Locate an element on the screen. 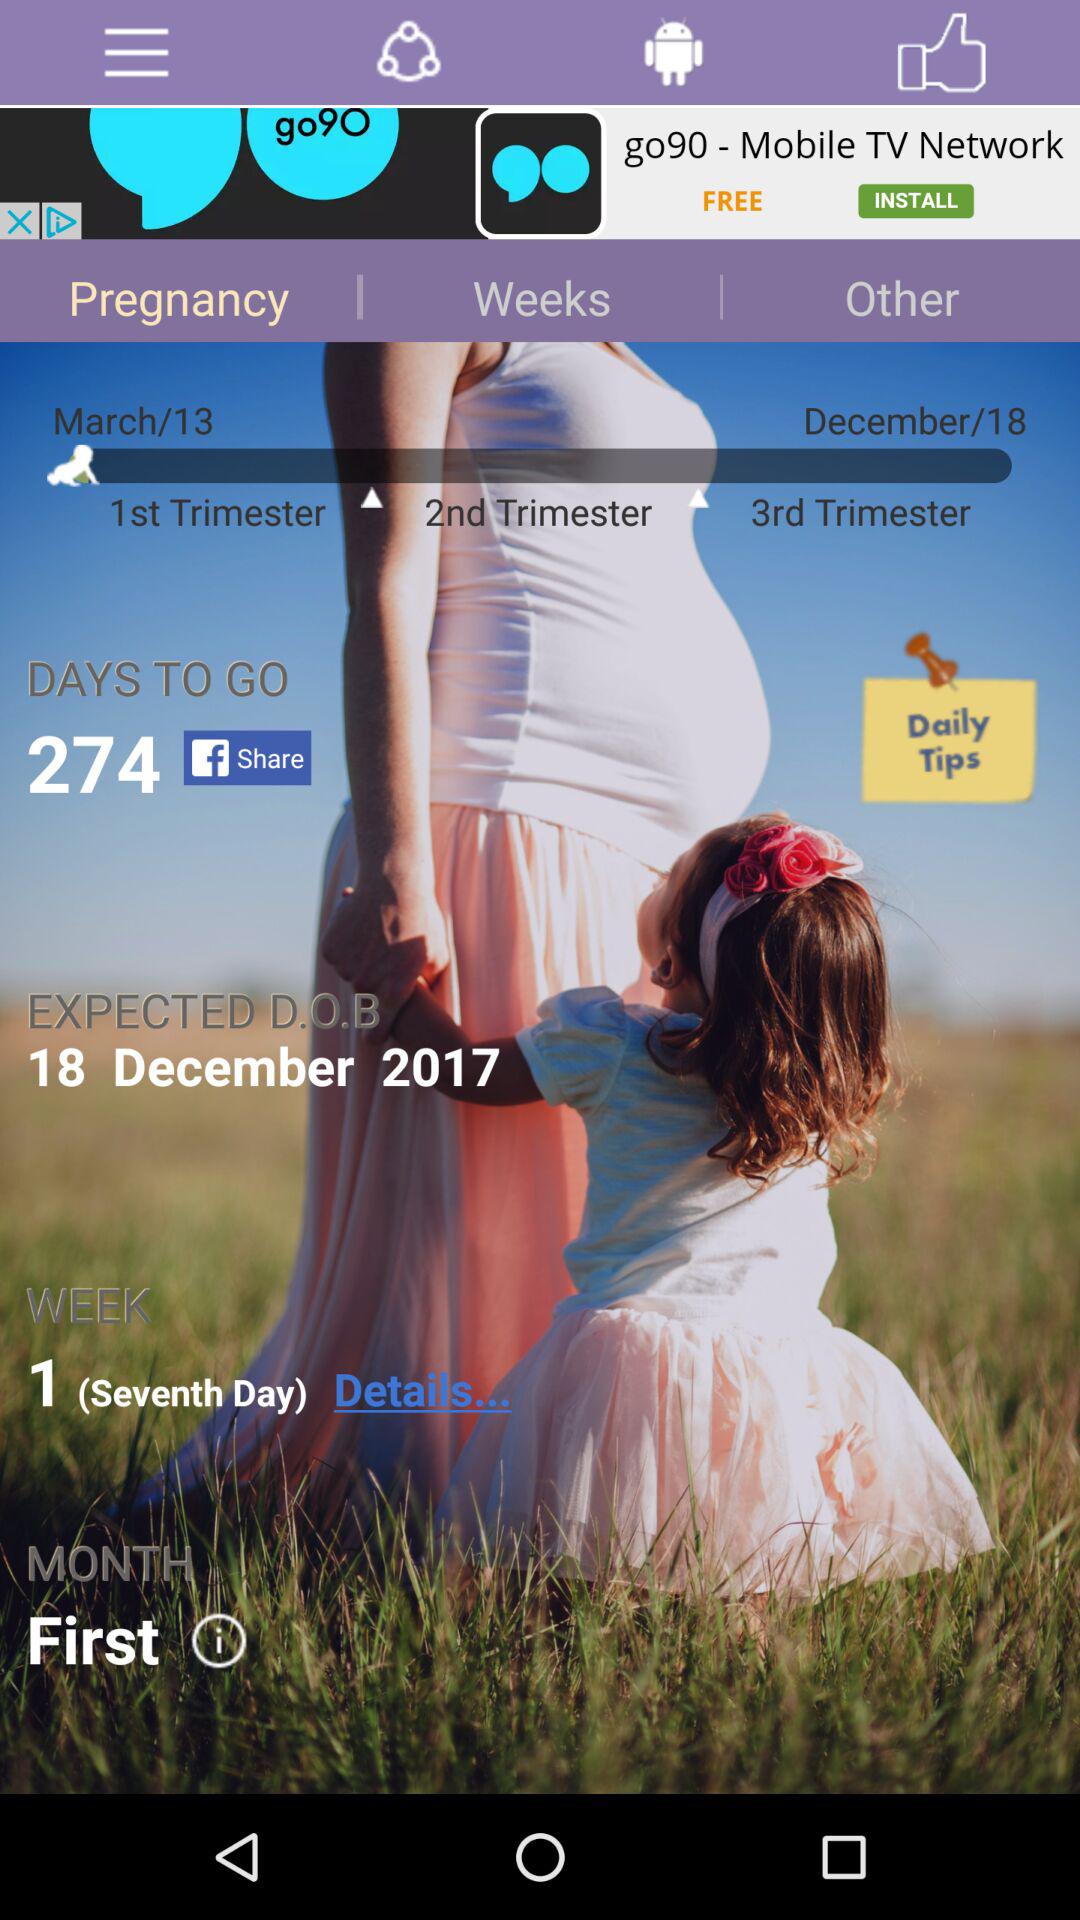  select the text which is right to the text pregnancy is located at coordinates (540, 290).